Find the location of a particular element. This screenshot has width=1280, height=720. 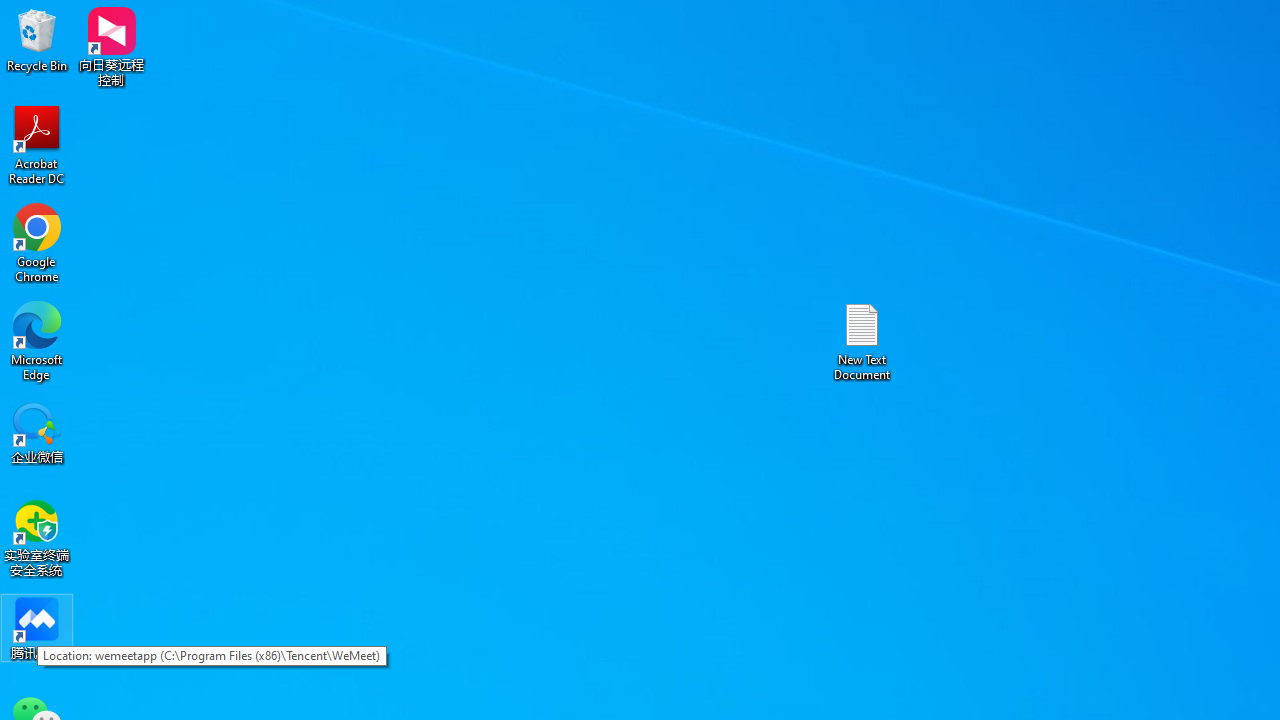

New Text Document is located at coordinates (862, 340).